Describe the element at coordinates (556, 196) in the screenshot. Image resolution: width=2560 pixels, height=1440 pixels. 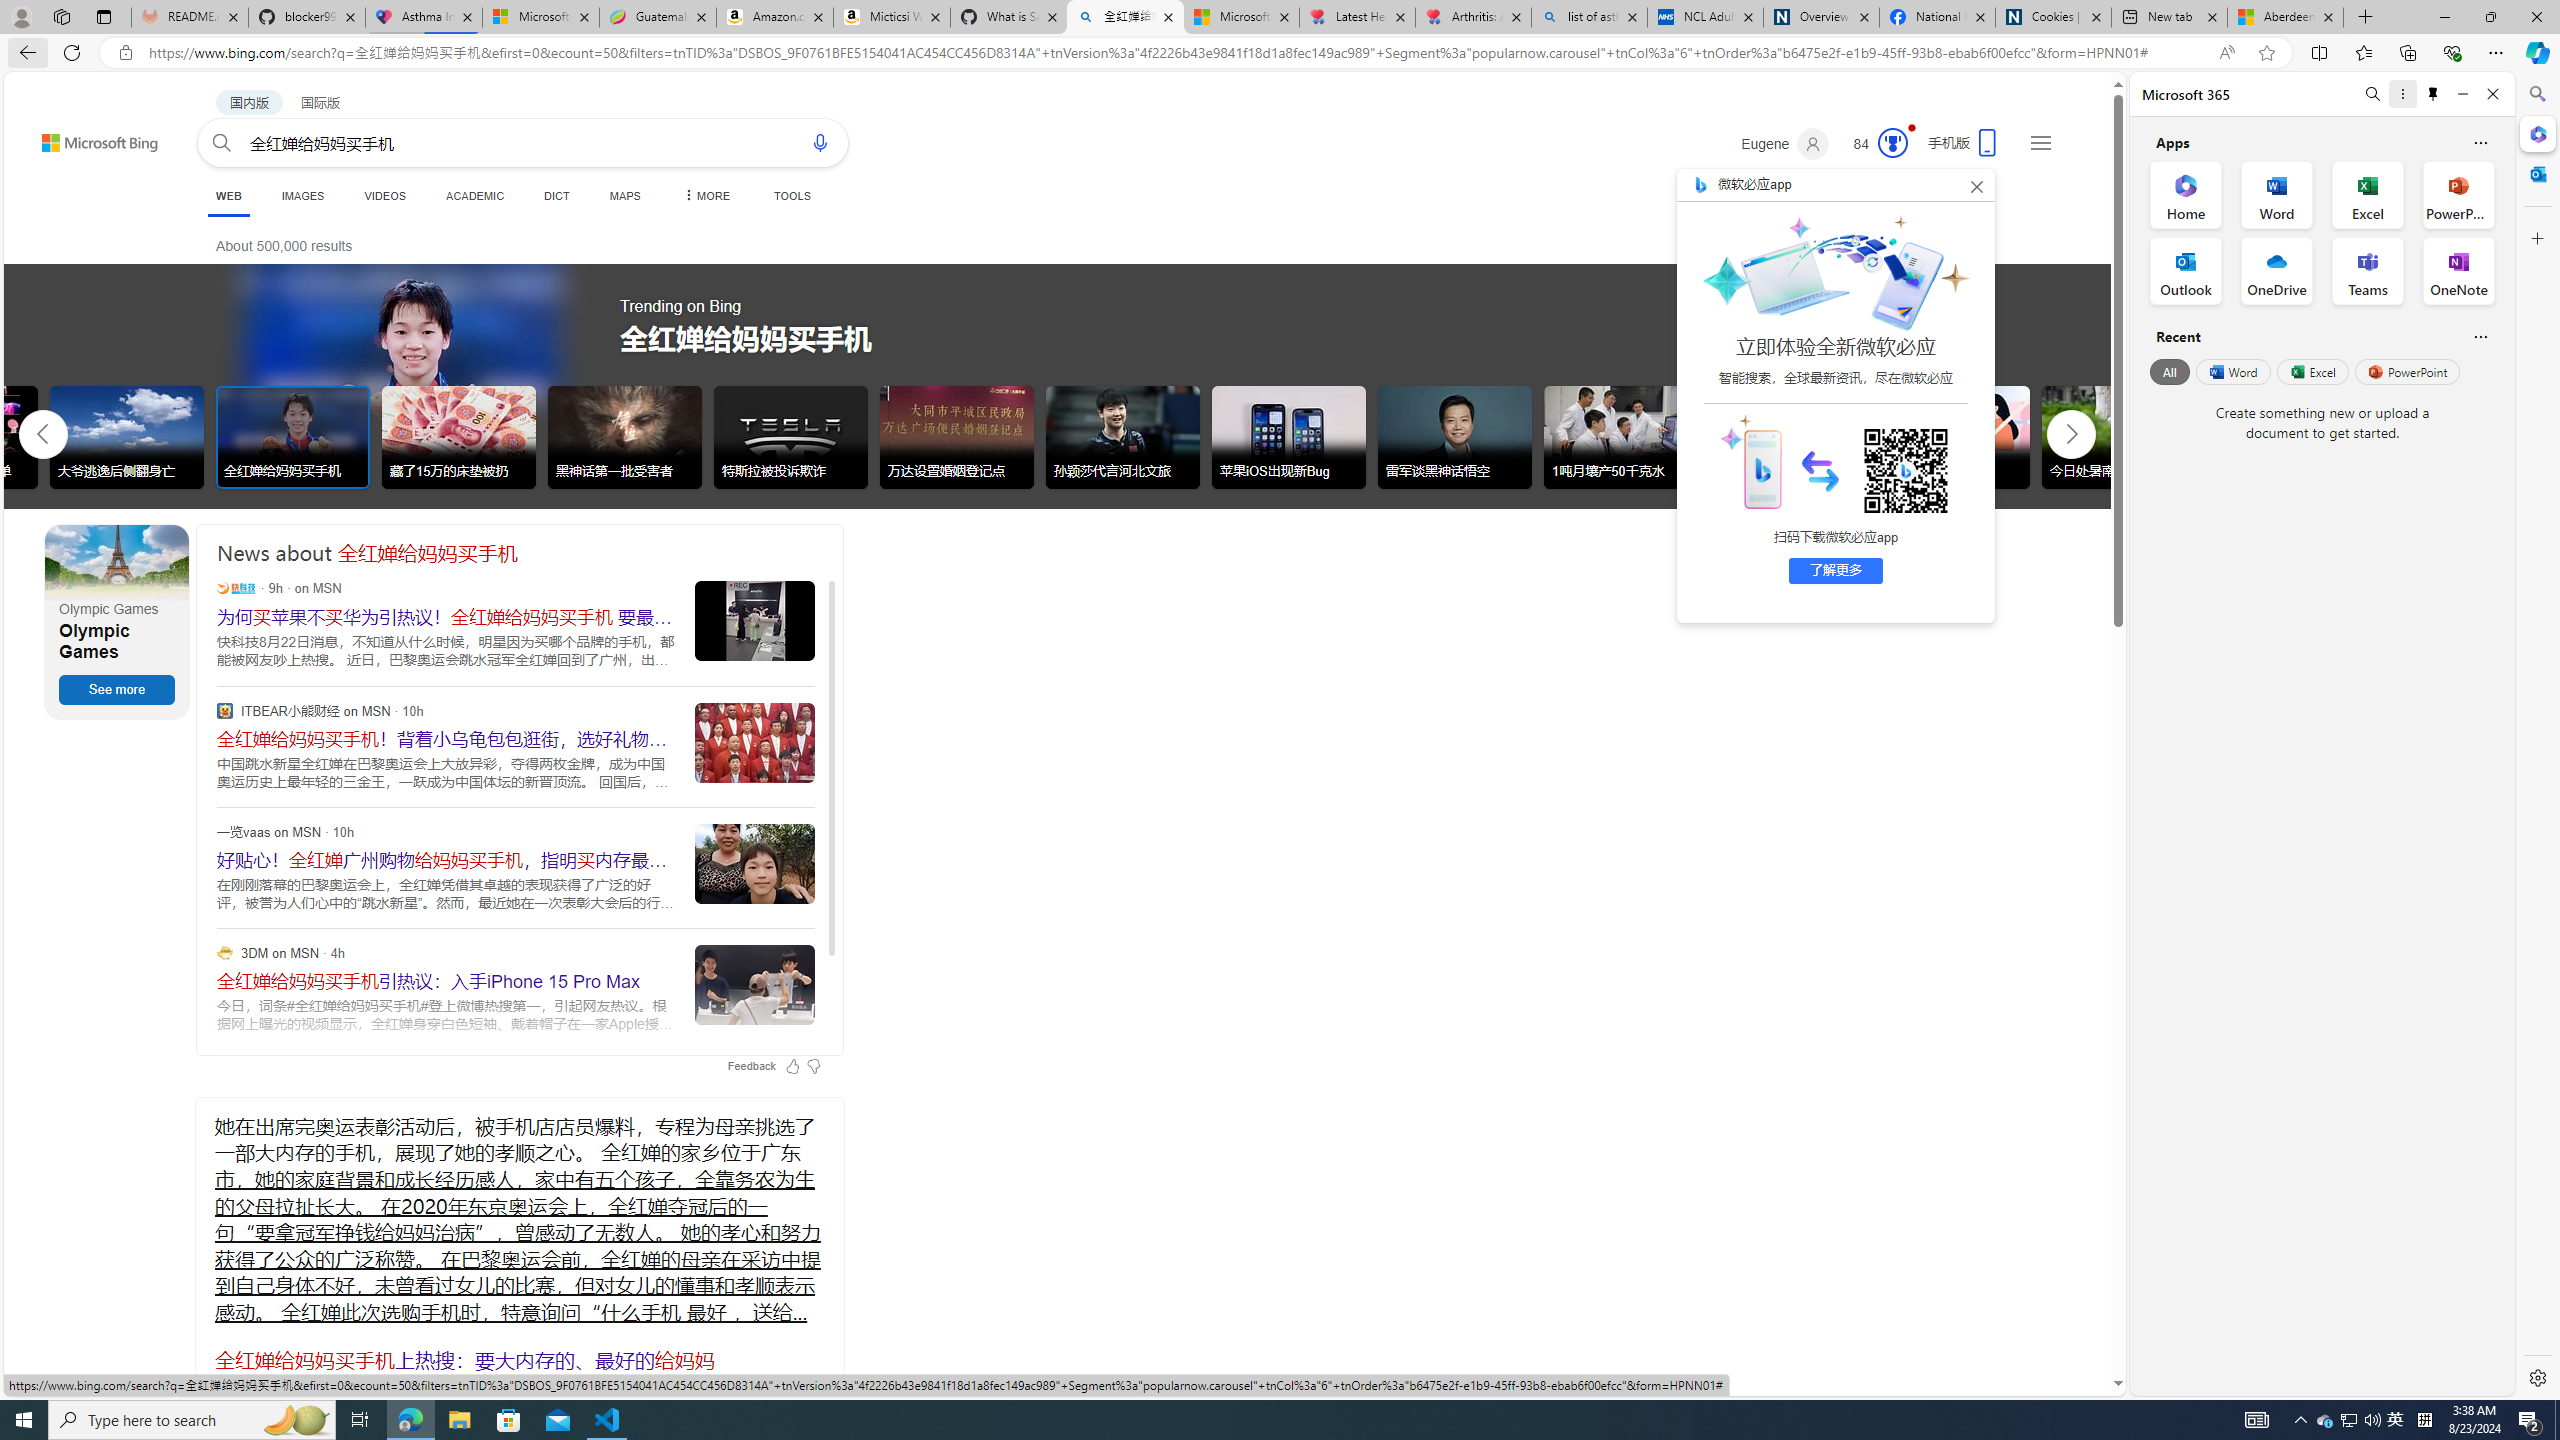
I see `DICT` at that location.